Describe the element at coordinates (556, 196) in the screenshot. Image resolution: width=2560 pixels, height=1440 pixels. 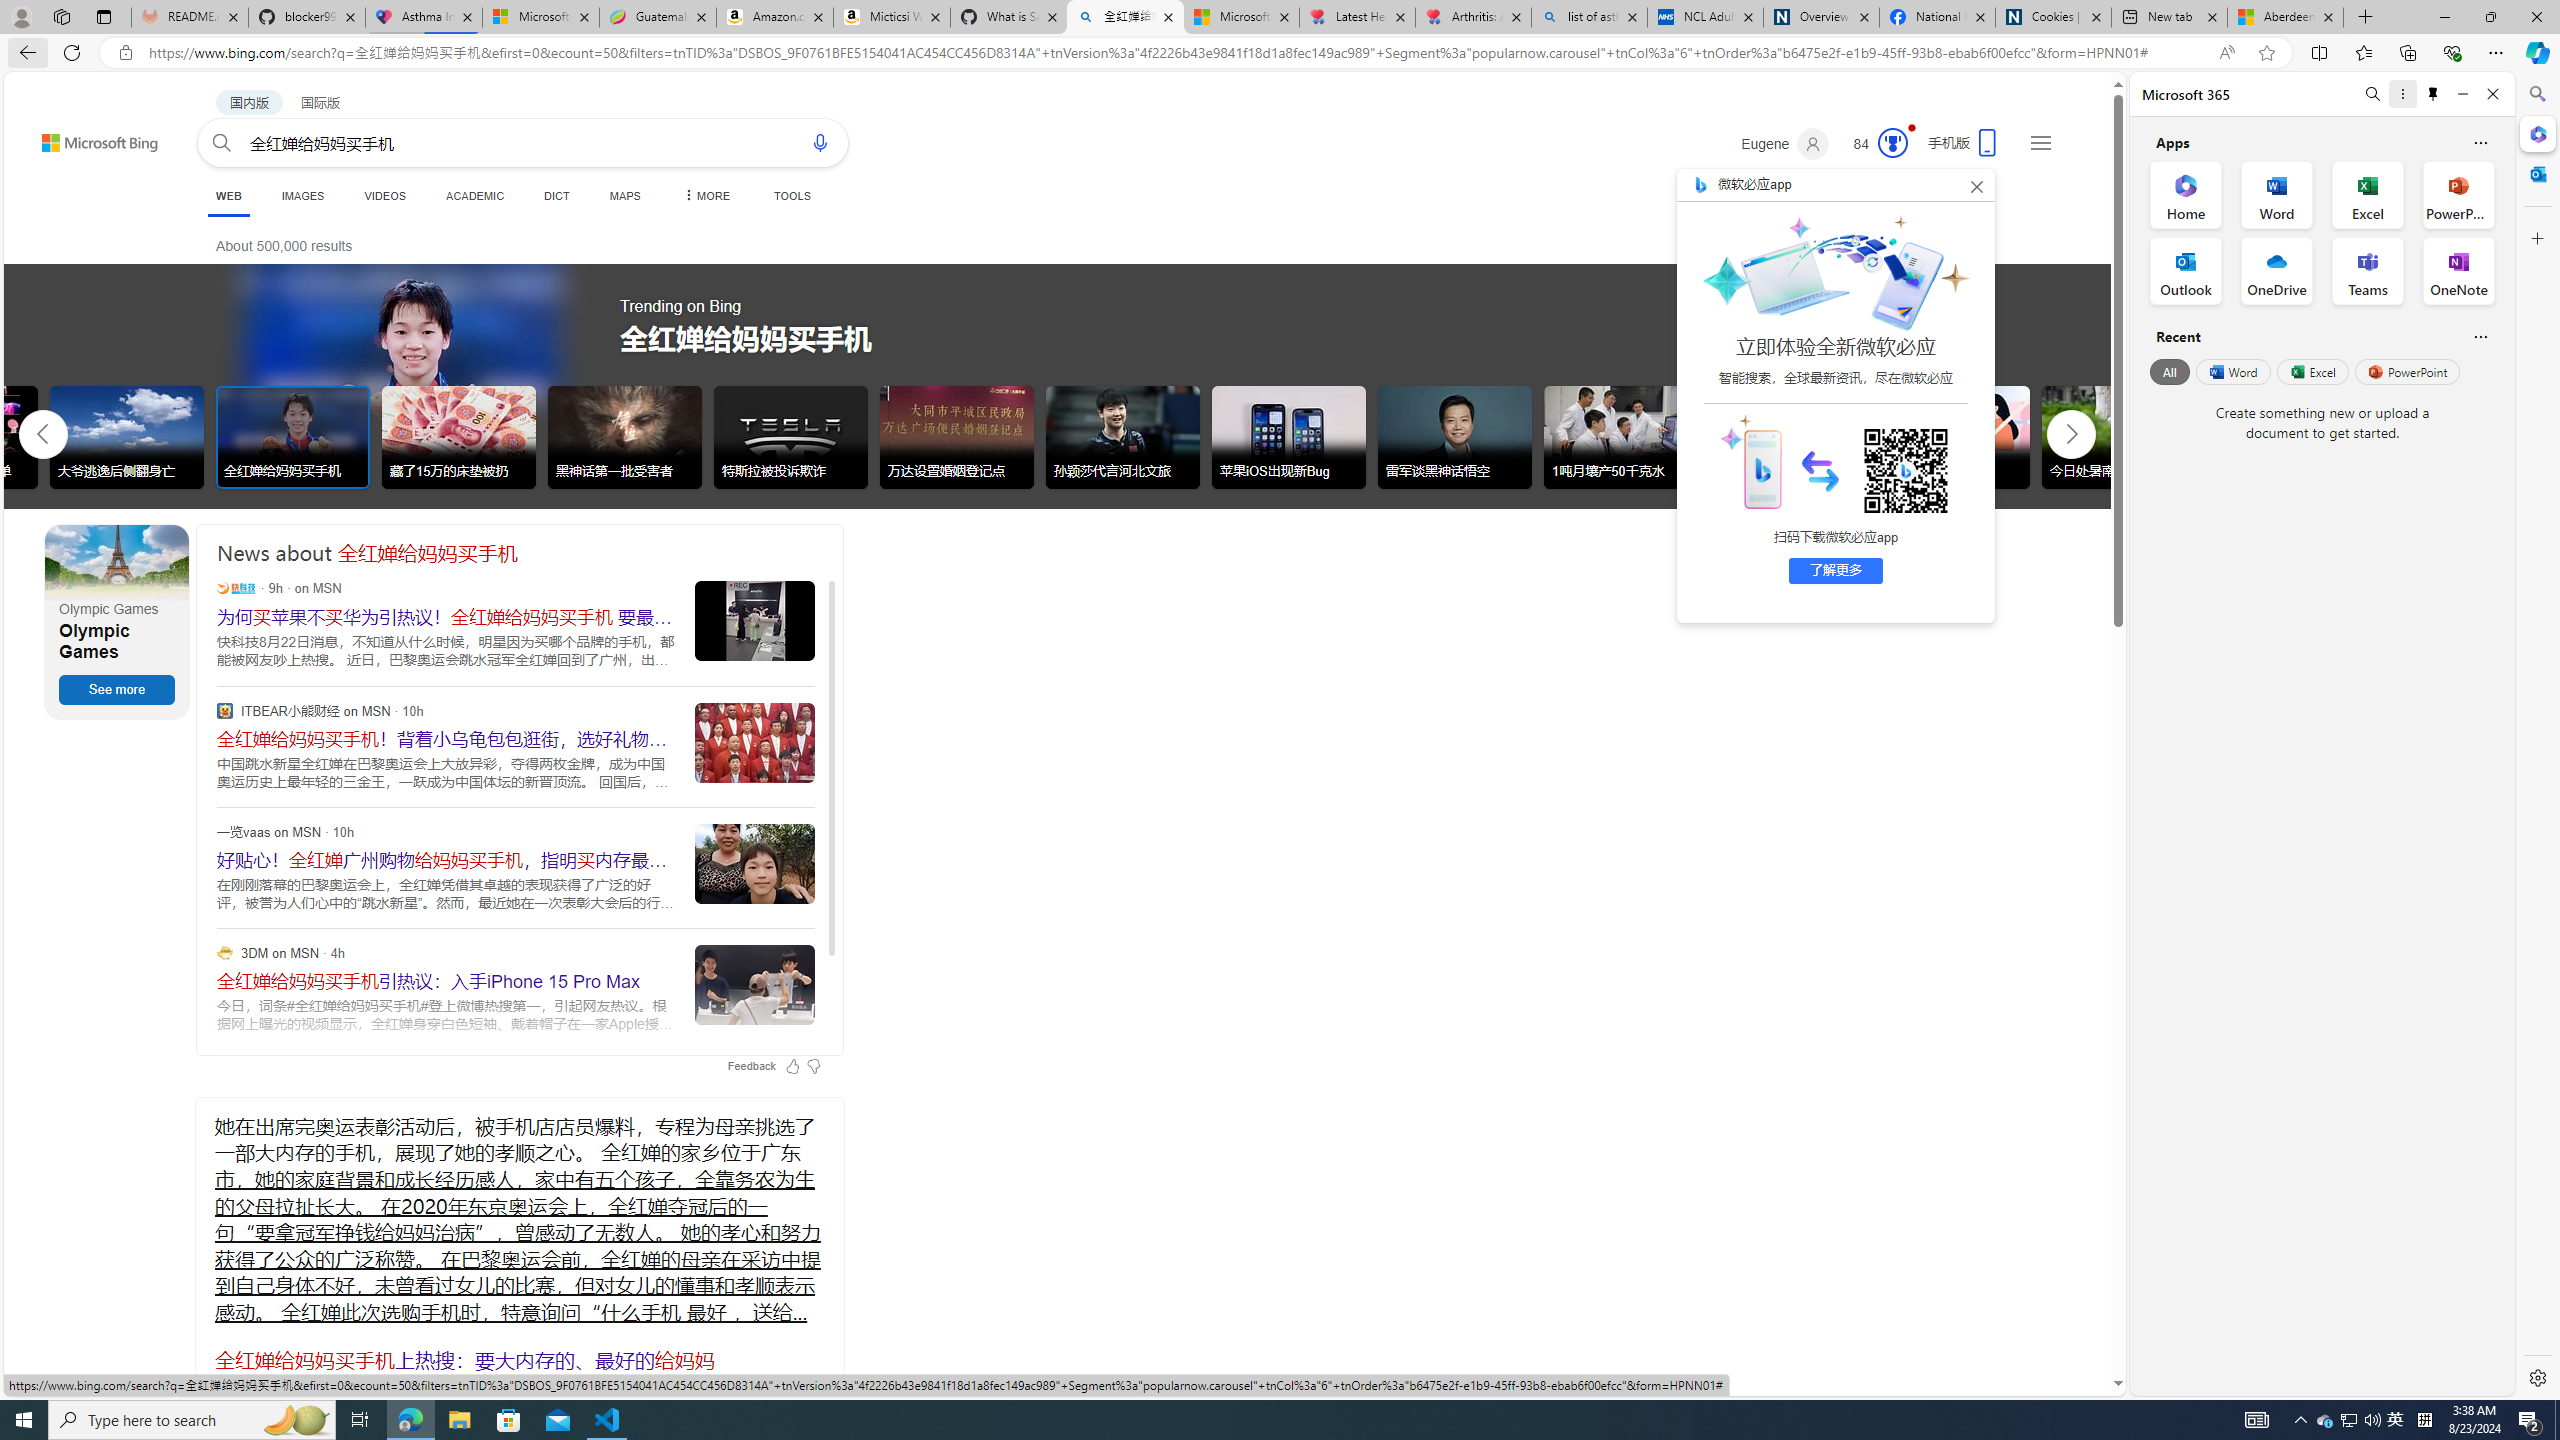
I see `DICT` at that location.